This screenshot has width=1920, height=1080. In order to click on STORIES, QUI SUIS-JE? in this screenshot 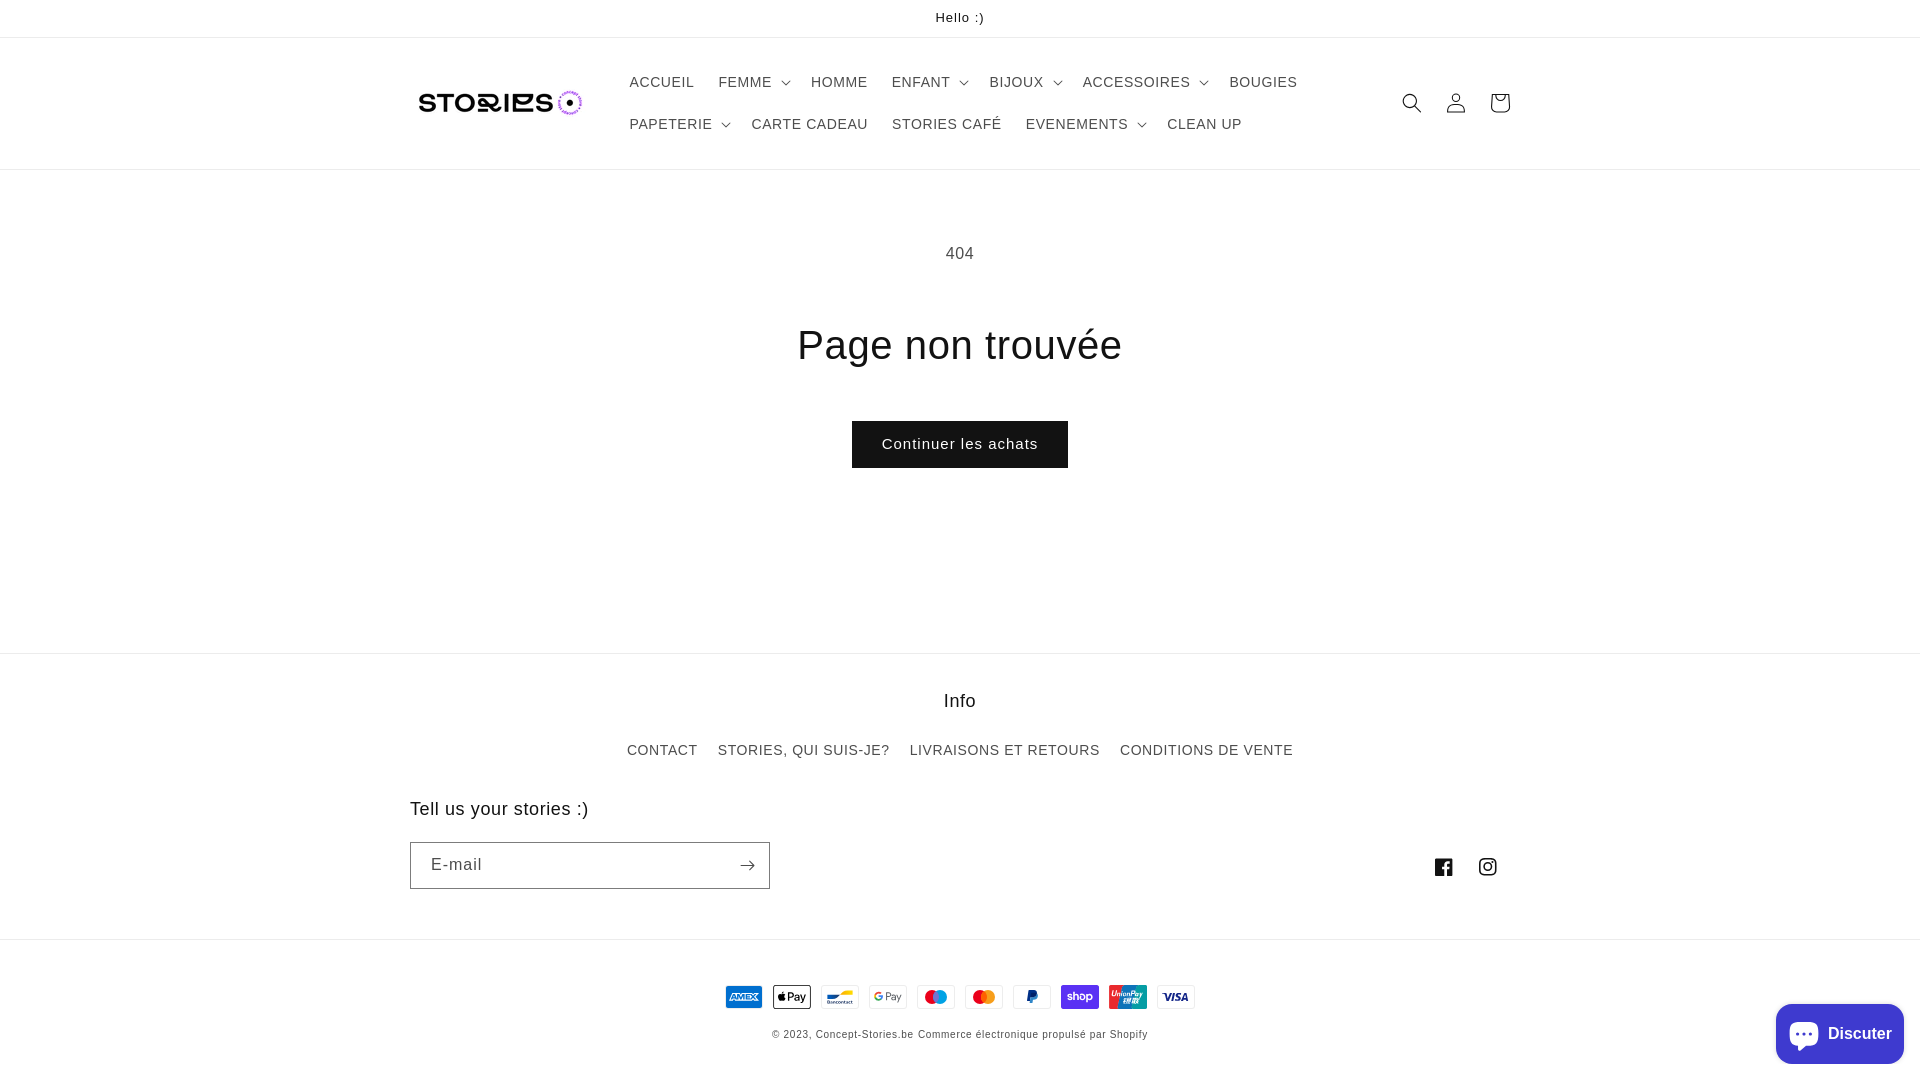, I will do `click(804, 750)`.